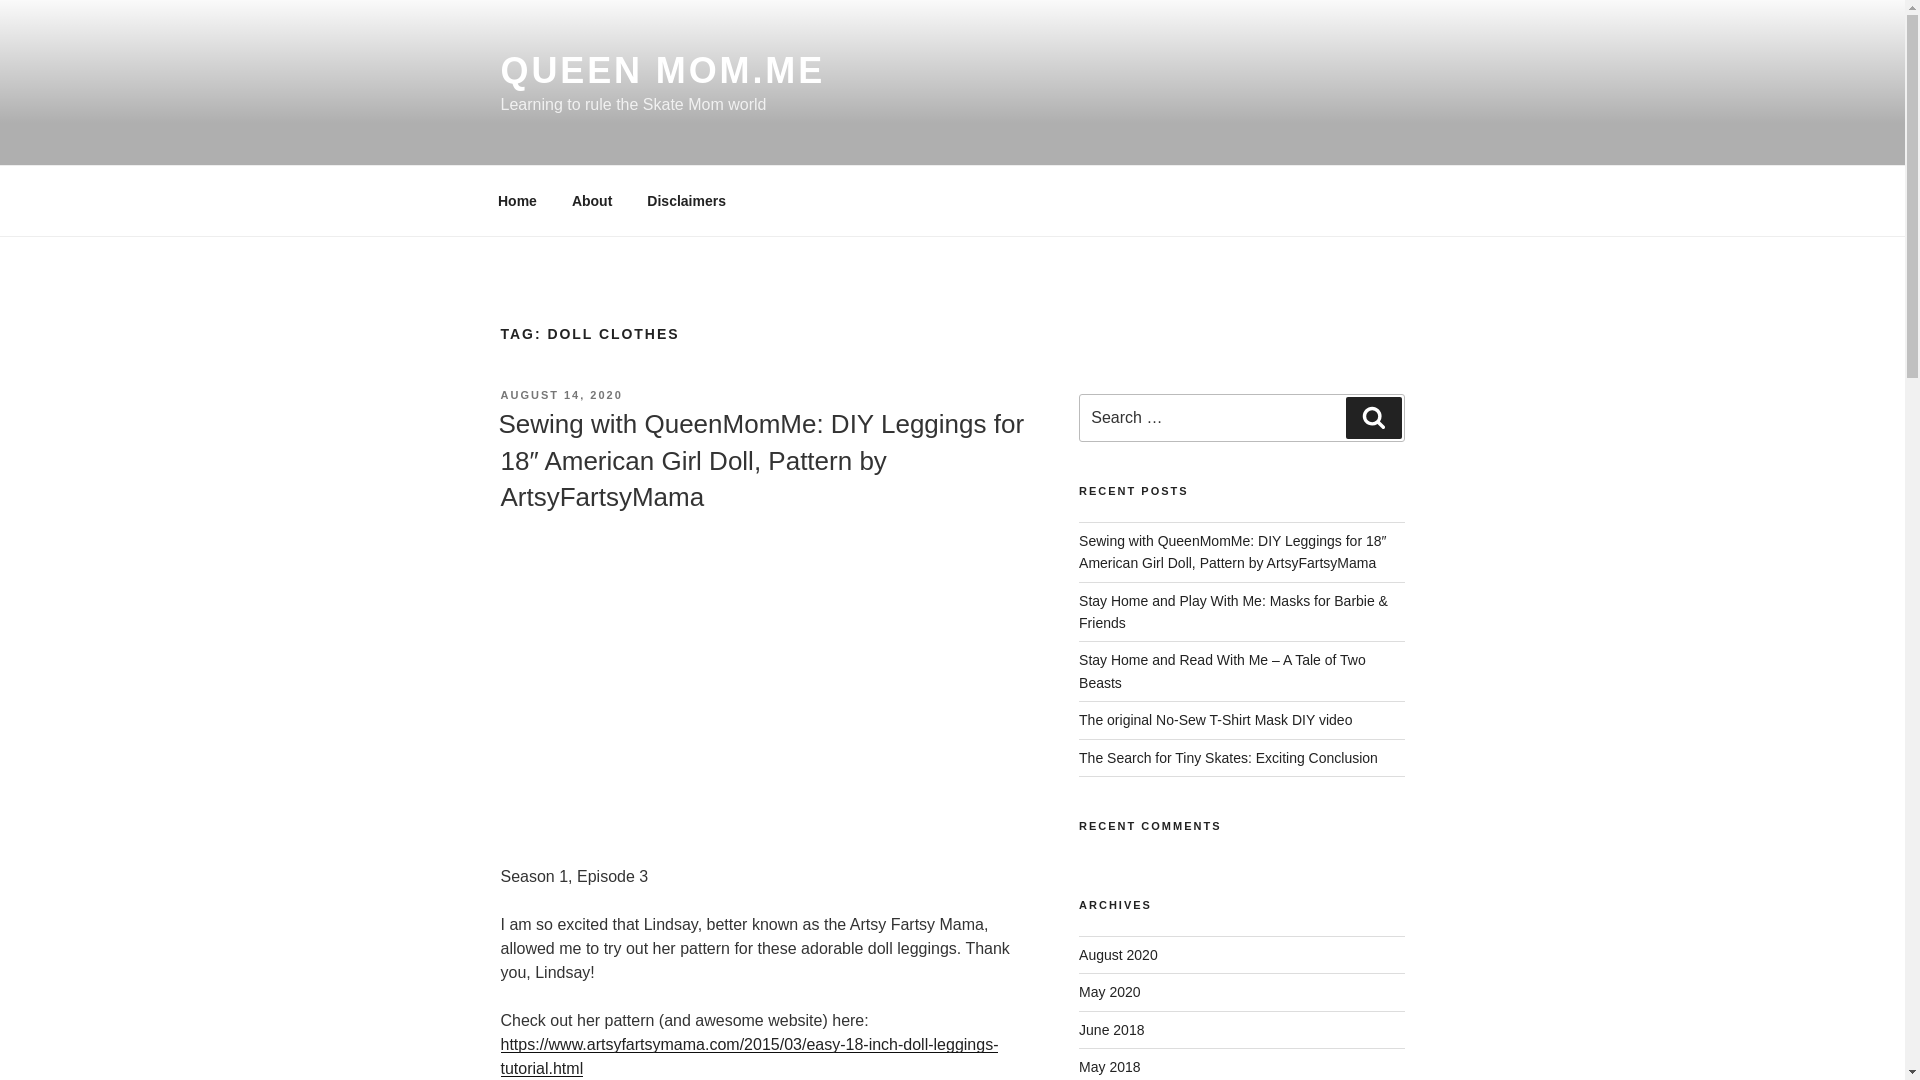 The image size is (1920, 1080). What do you see at coordinates (1228, 757) in the screenshot?
I see `The Search for Tiny Skates: Exciting Conclusion` at bounding box center [1228, 757].